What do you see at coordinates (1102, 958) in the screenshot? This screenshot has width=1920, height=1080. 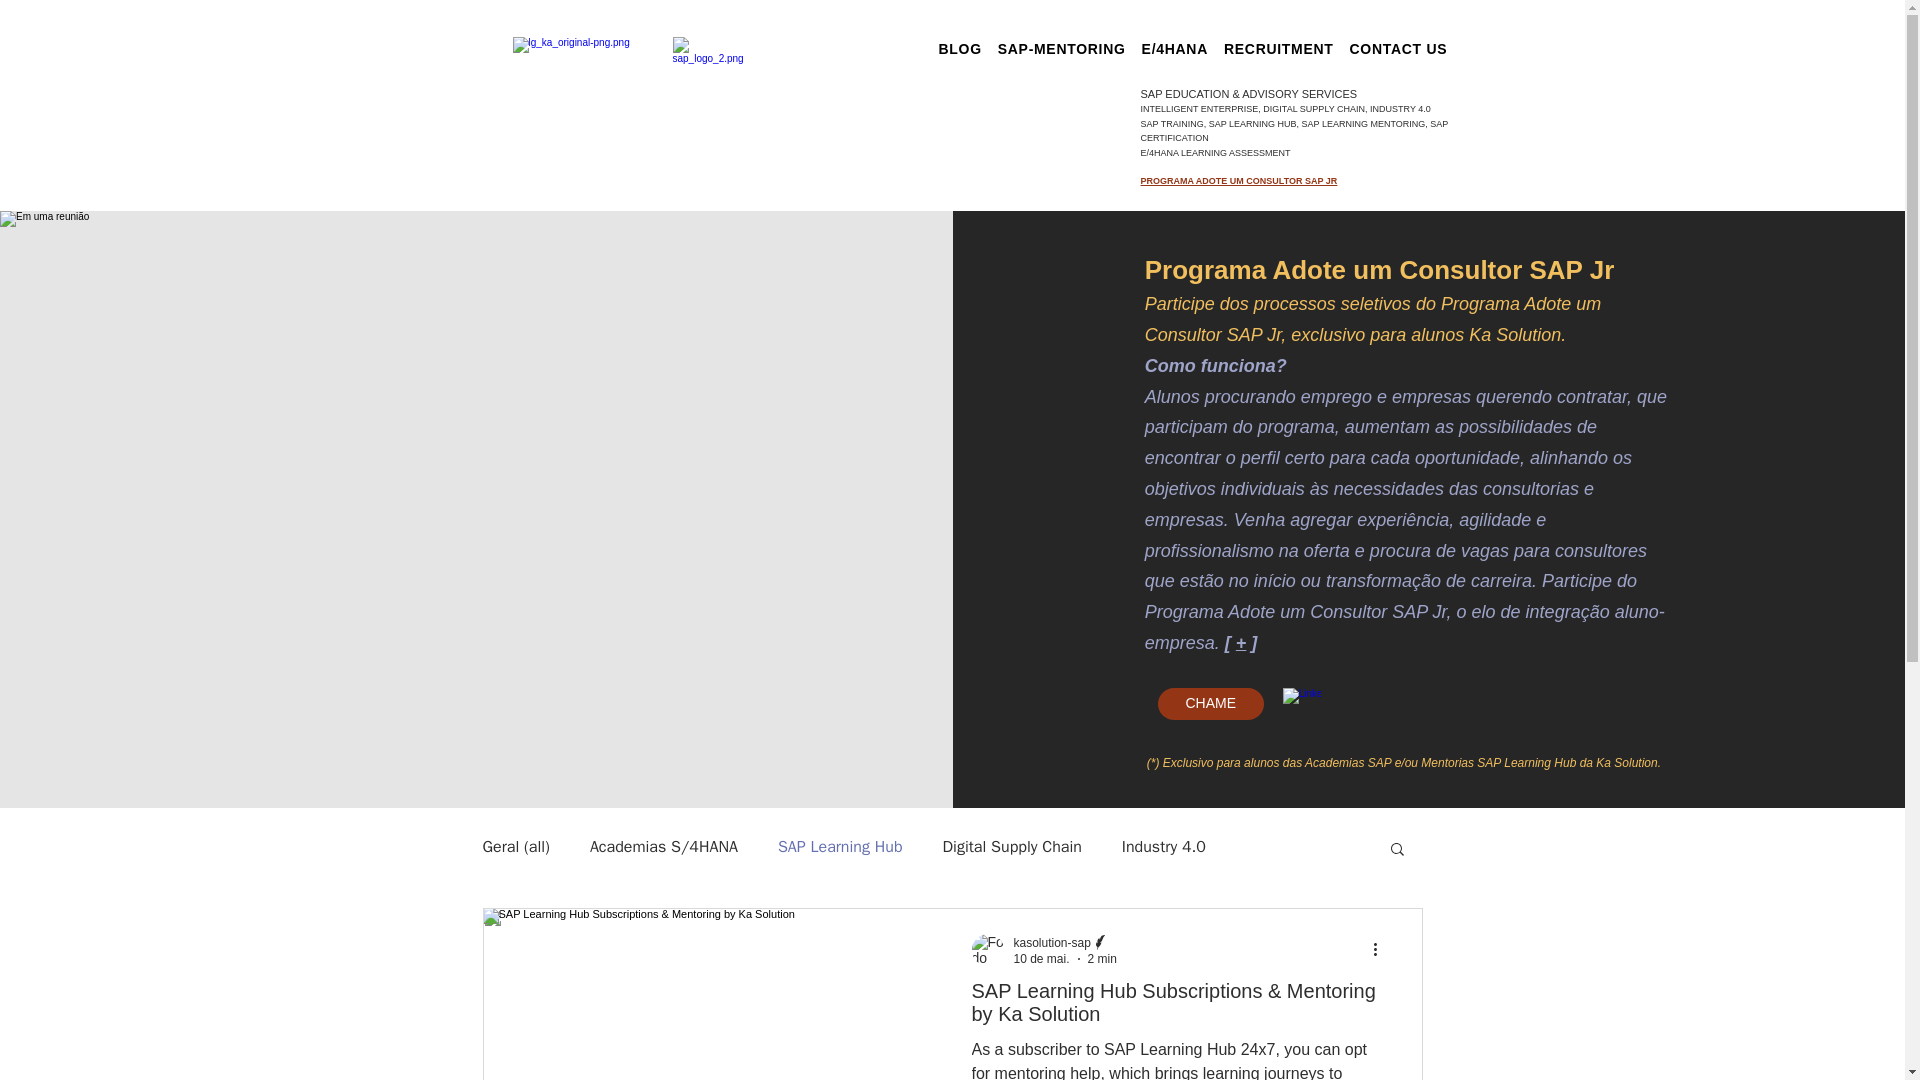 I see `2 min` at bounding box center [1102, 958].